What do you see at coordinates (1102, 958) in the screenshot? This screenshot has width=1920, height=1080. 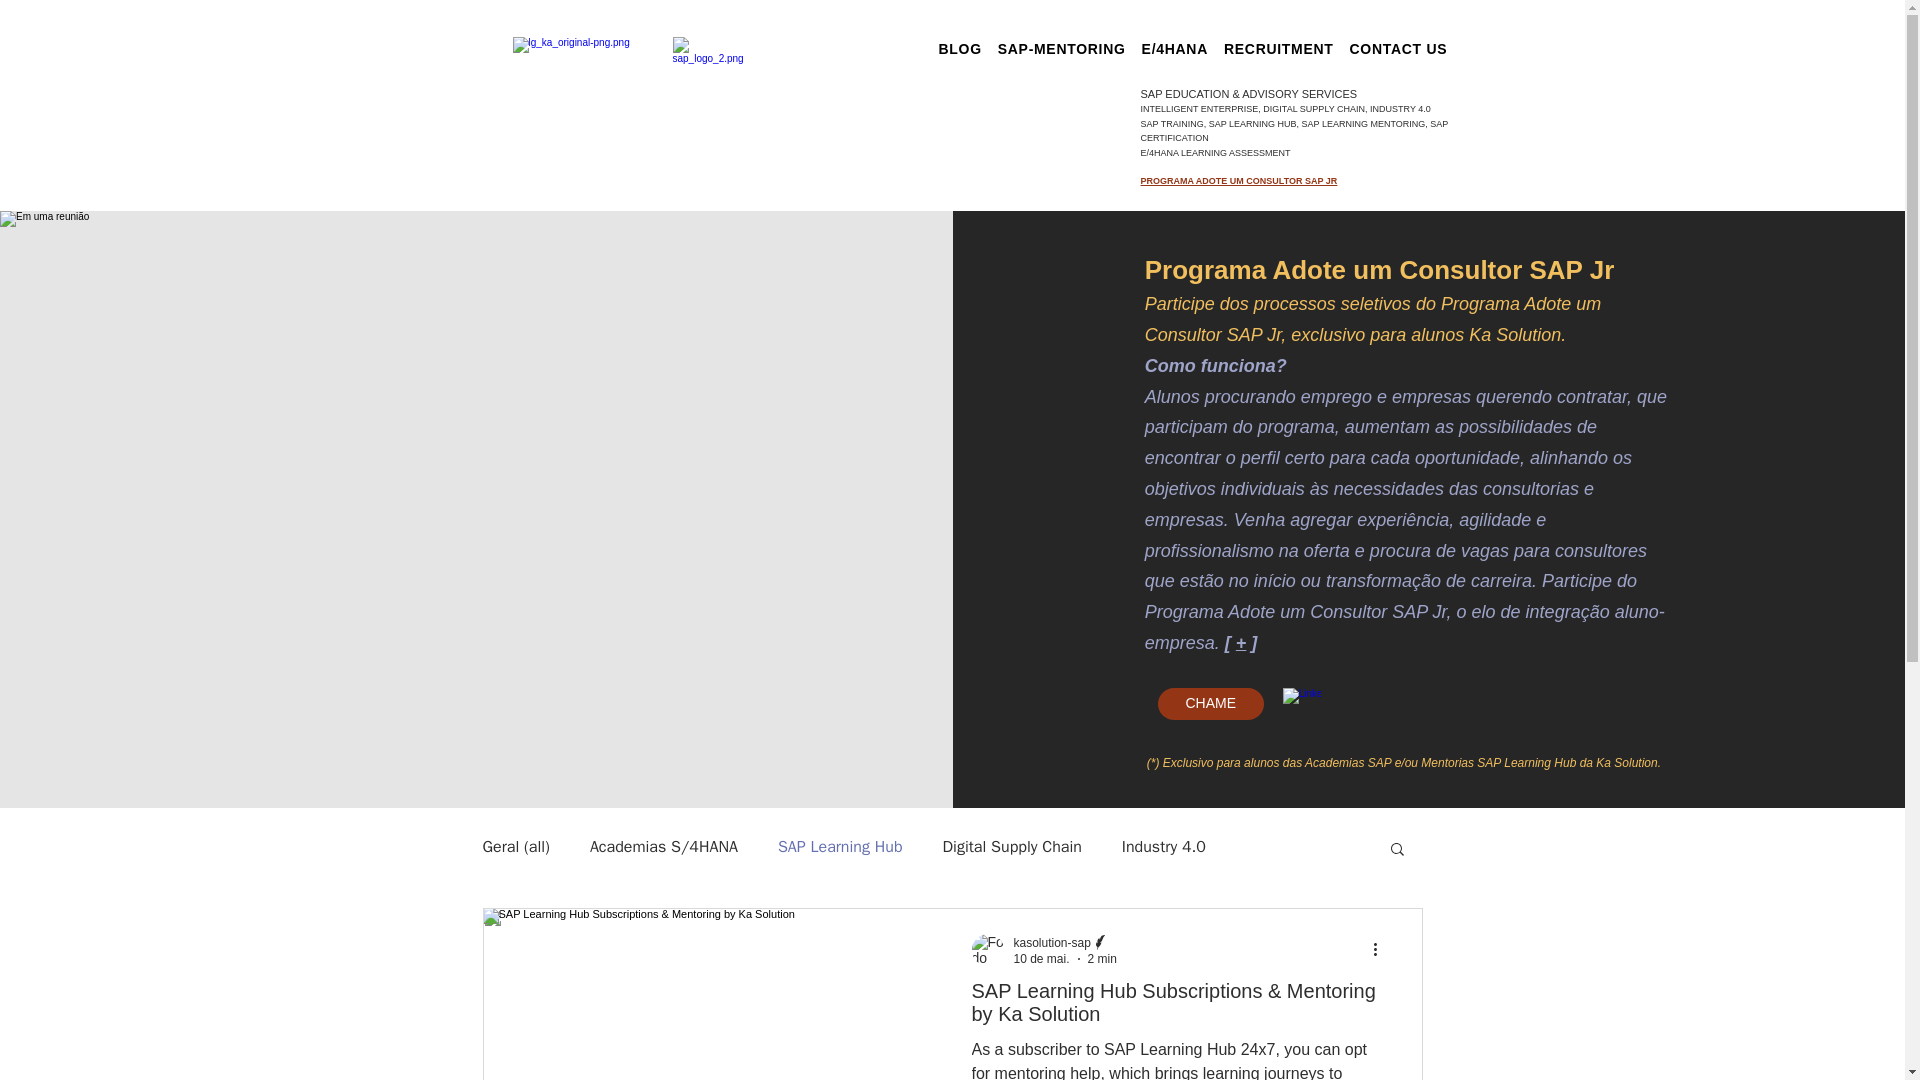 I see `2 min` at bounding box center [1102, 958].